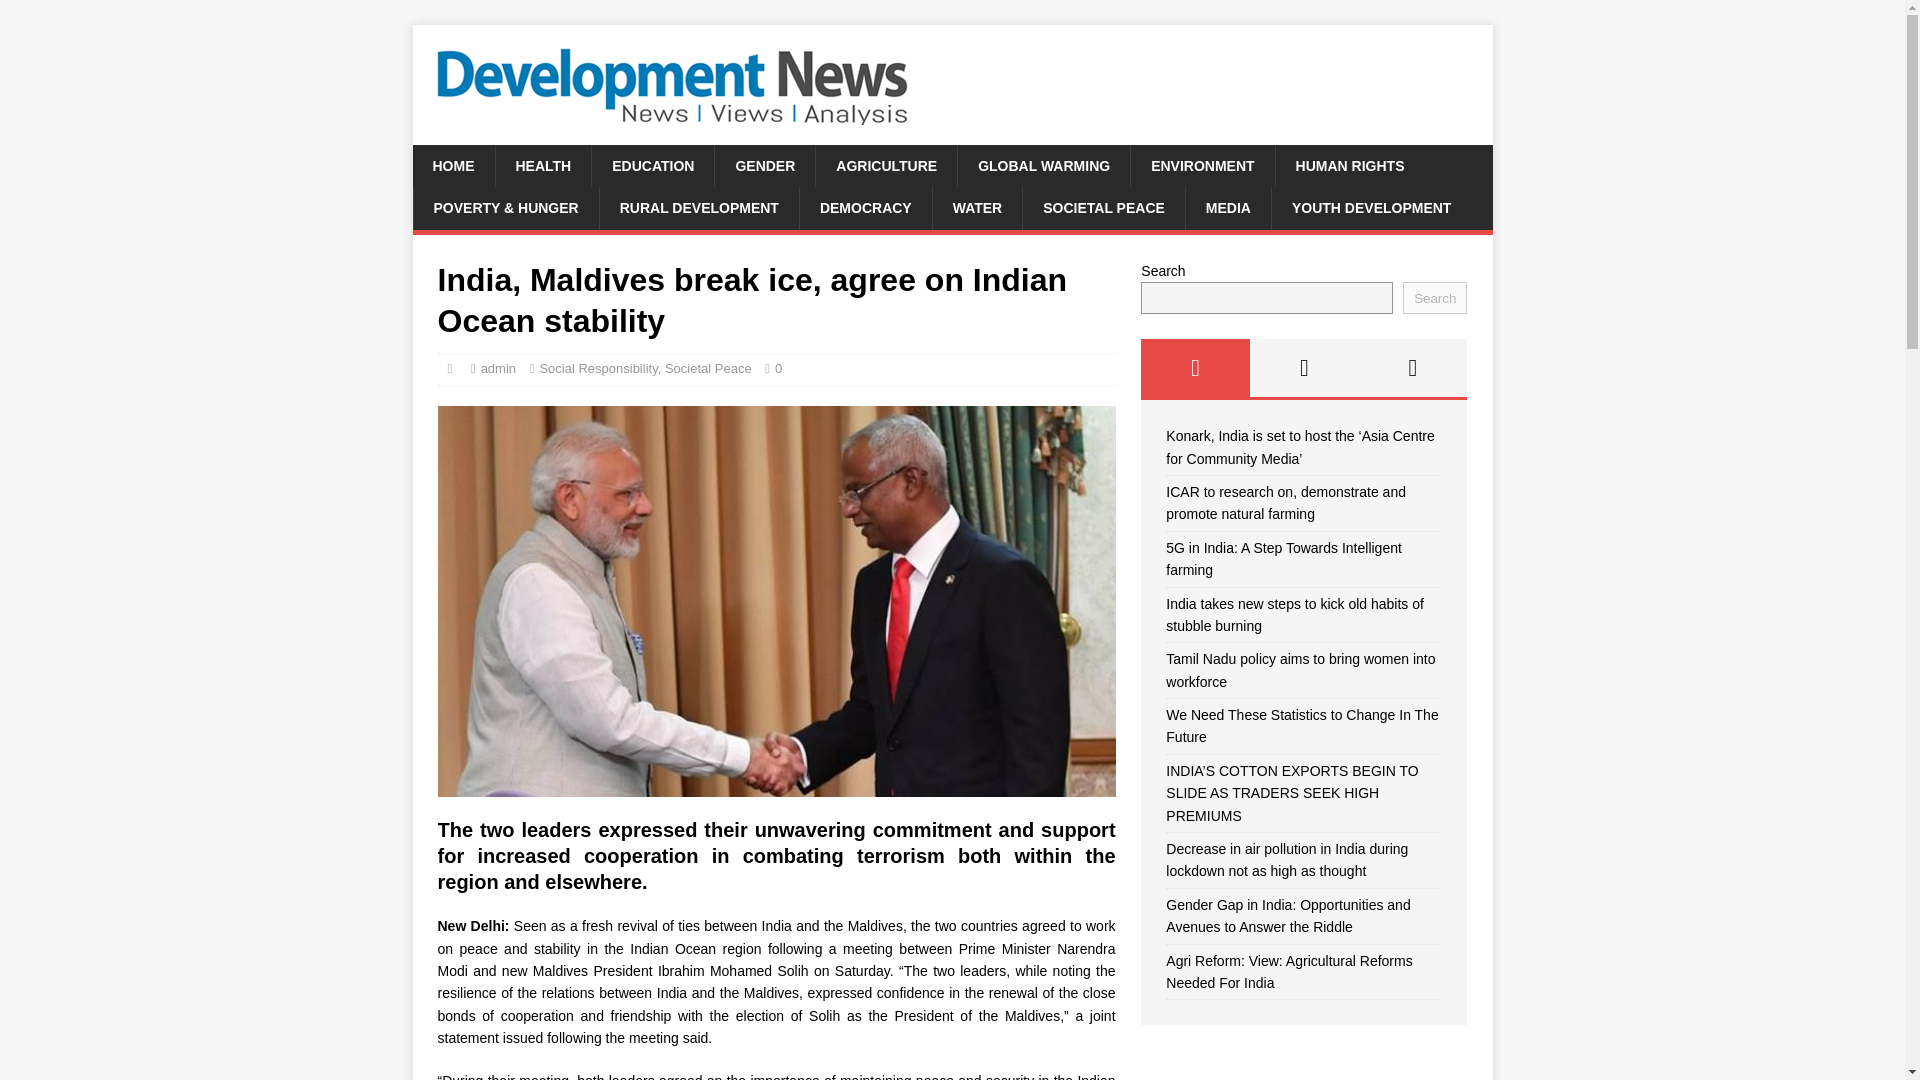  What do you see at coordinates (452, 165) in the screenshot?
I see `HOME` at bounding box center [452, 165].